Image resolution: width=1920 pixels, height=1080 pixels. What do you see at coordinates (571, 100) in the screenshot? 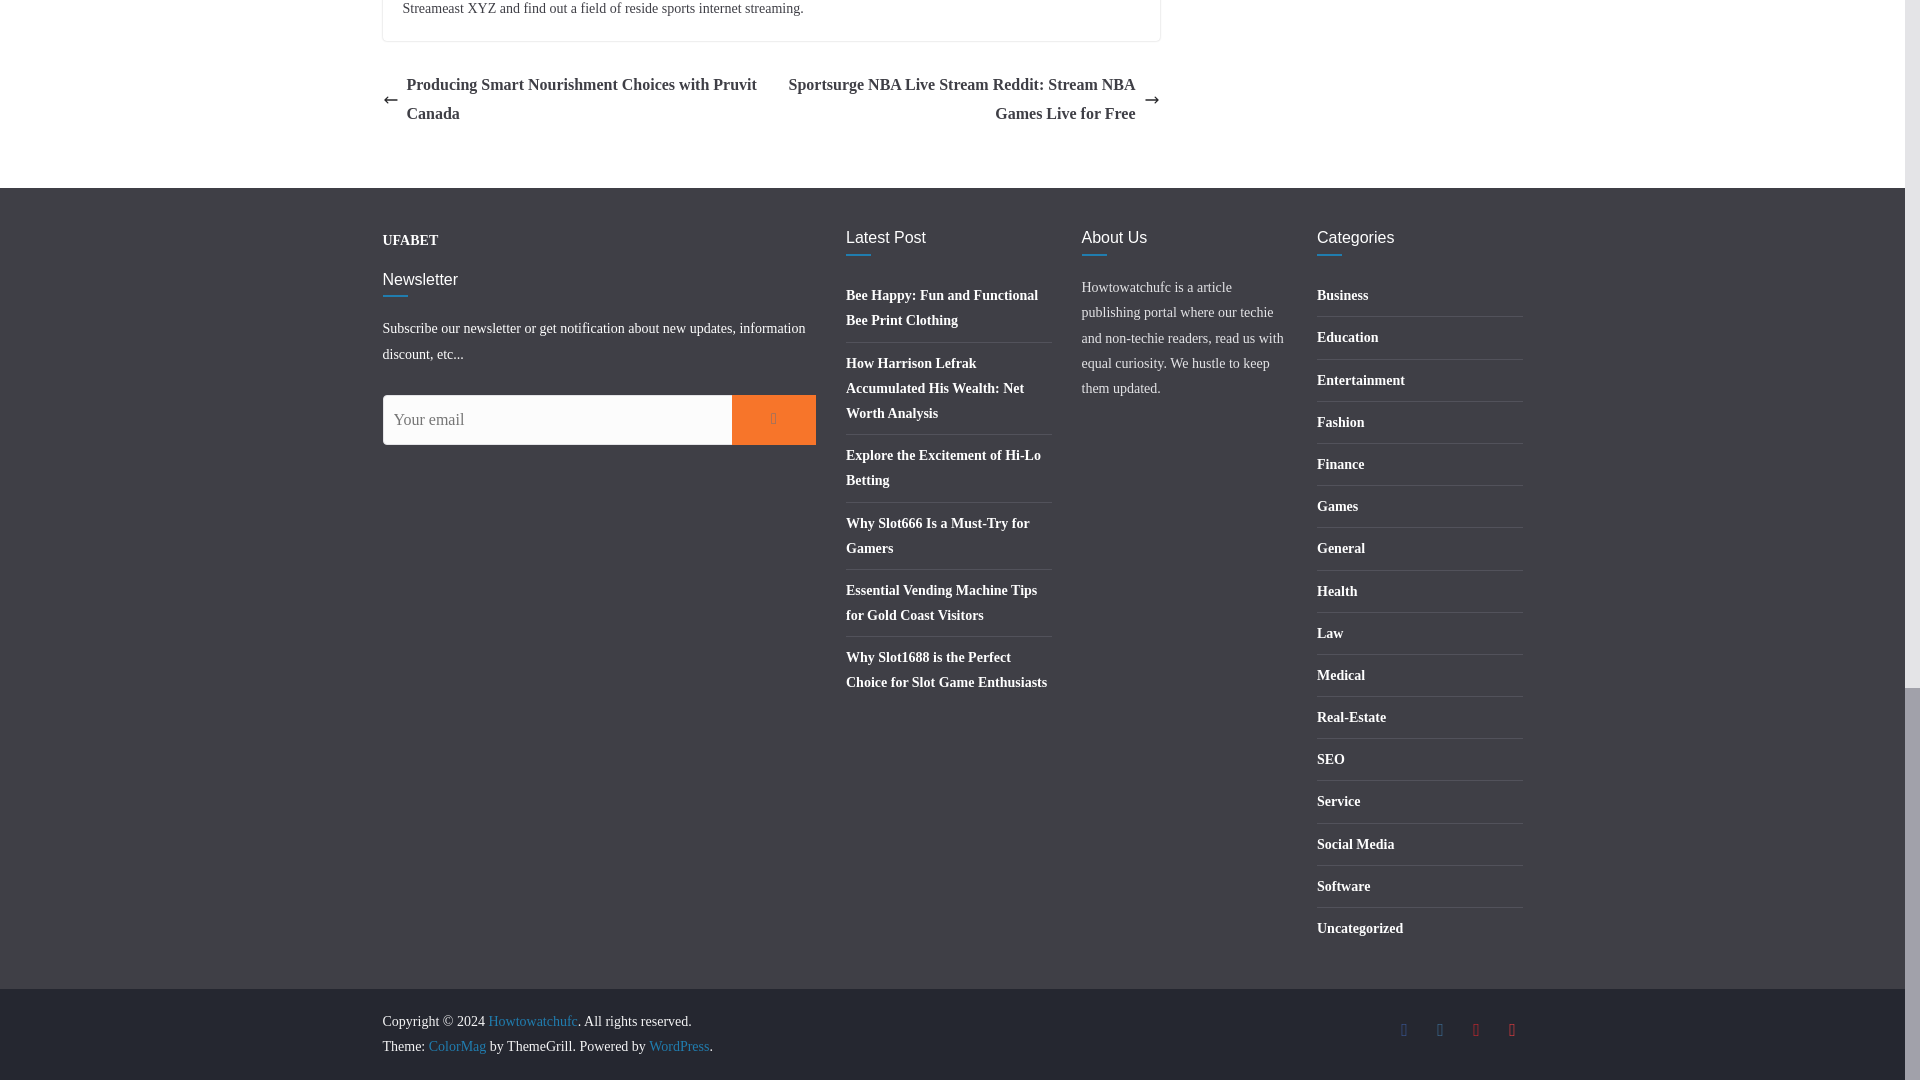
I see `Producing Smart Nourishment Choices with Pruvit Canada` at bounding box center [571, 100].